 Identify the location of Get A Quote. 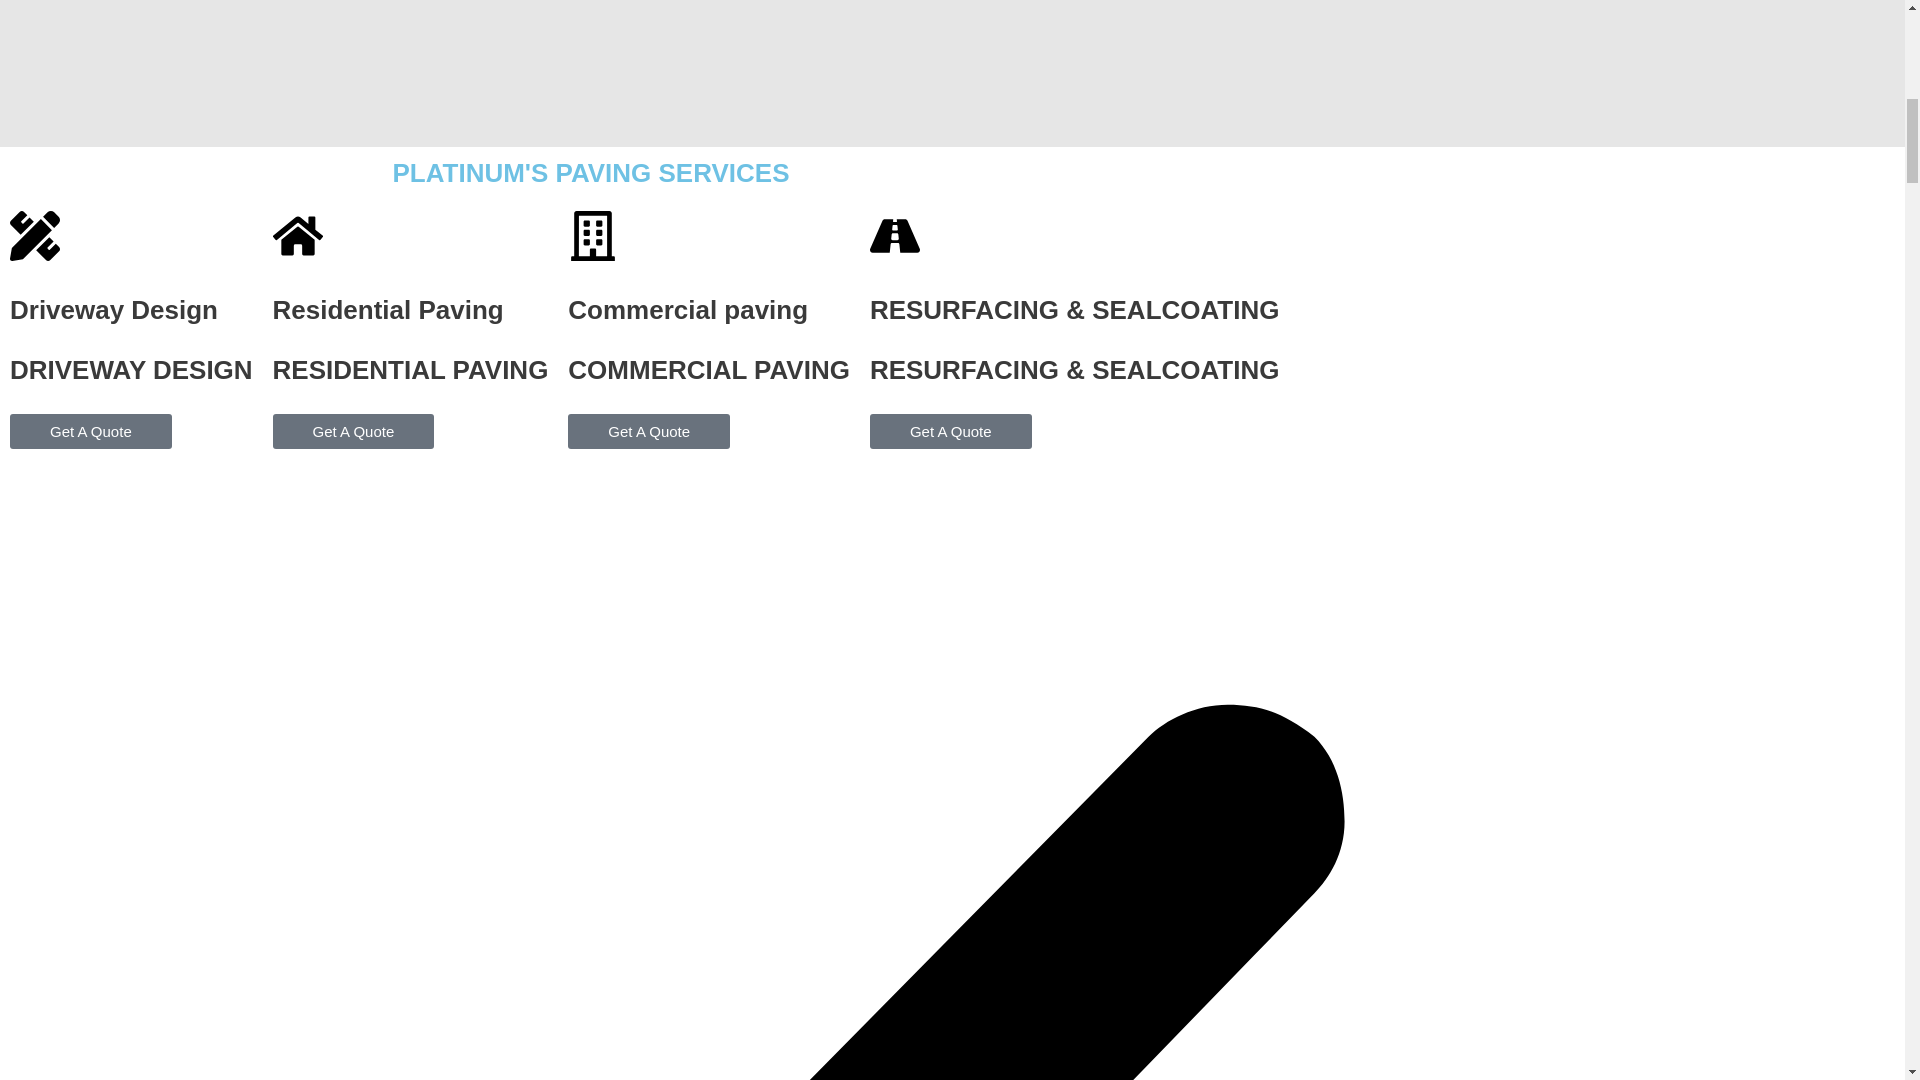
(950, 431).